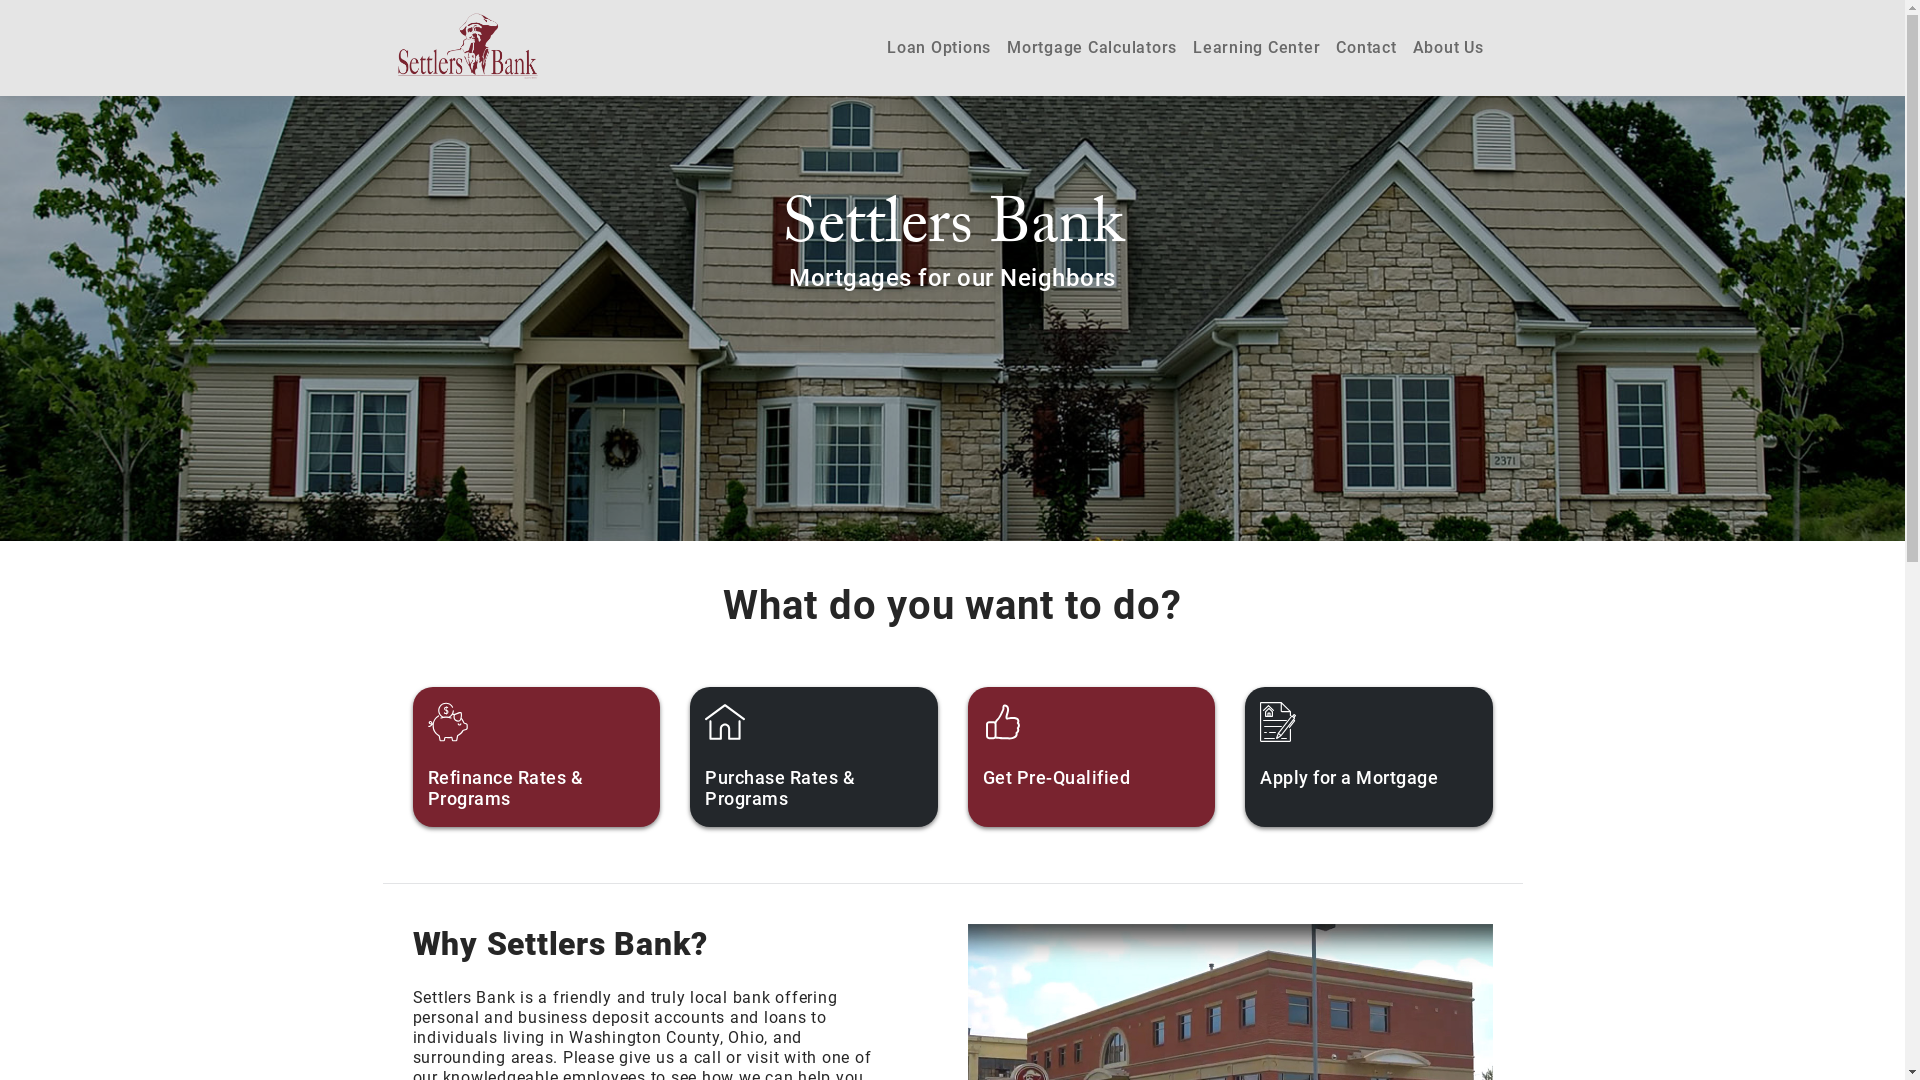  I want to click on Refinance Rates & Programs, so click(536, 757).